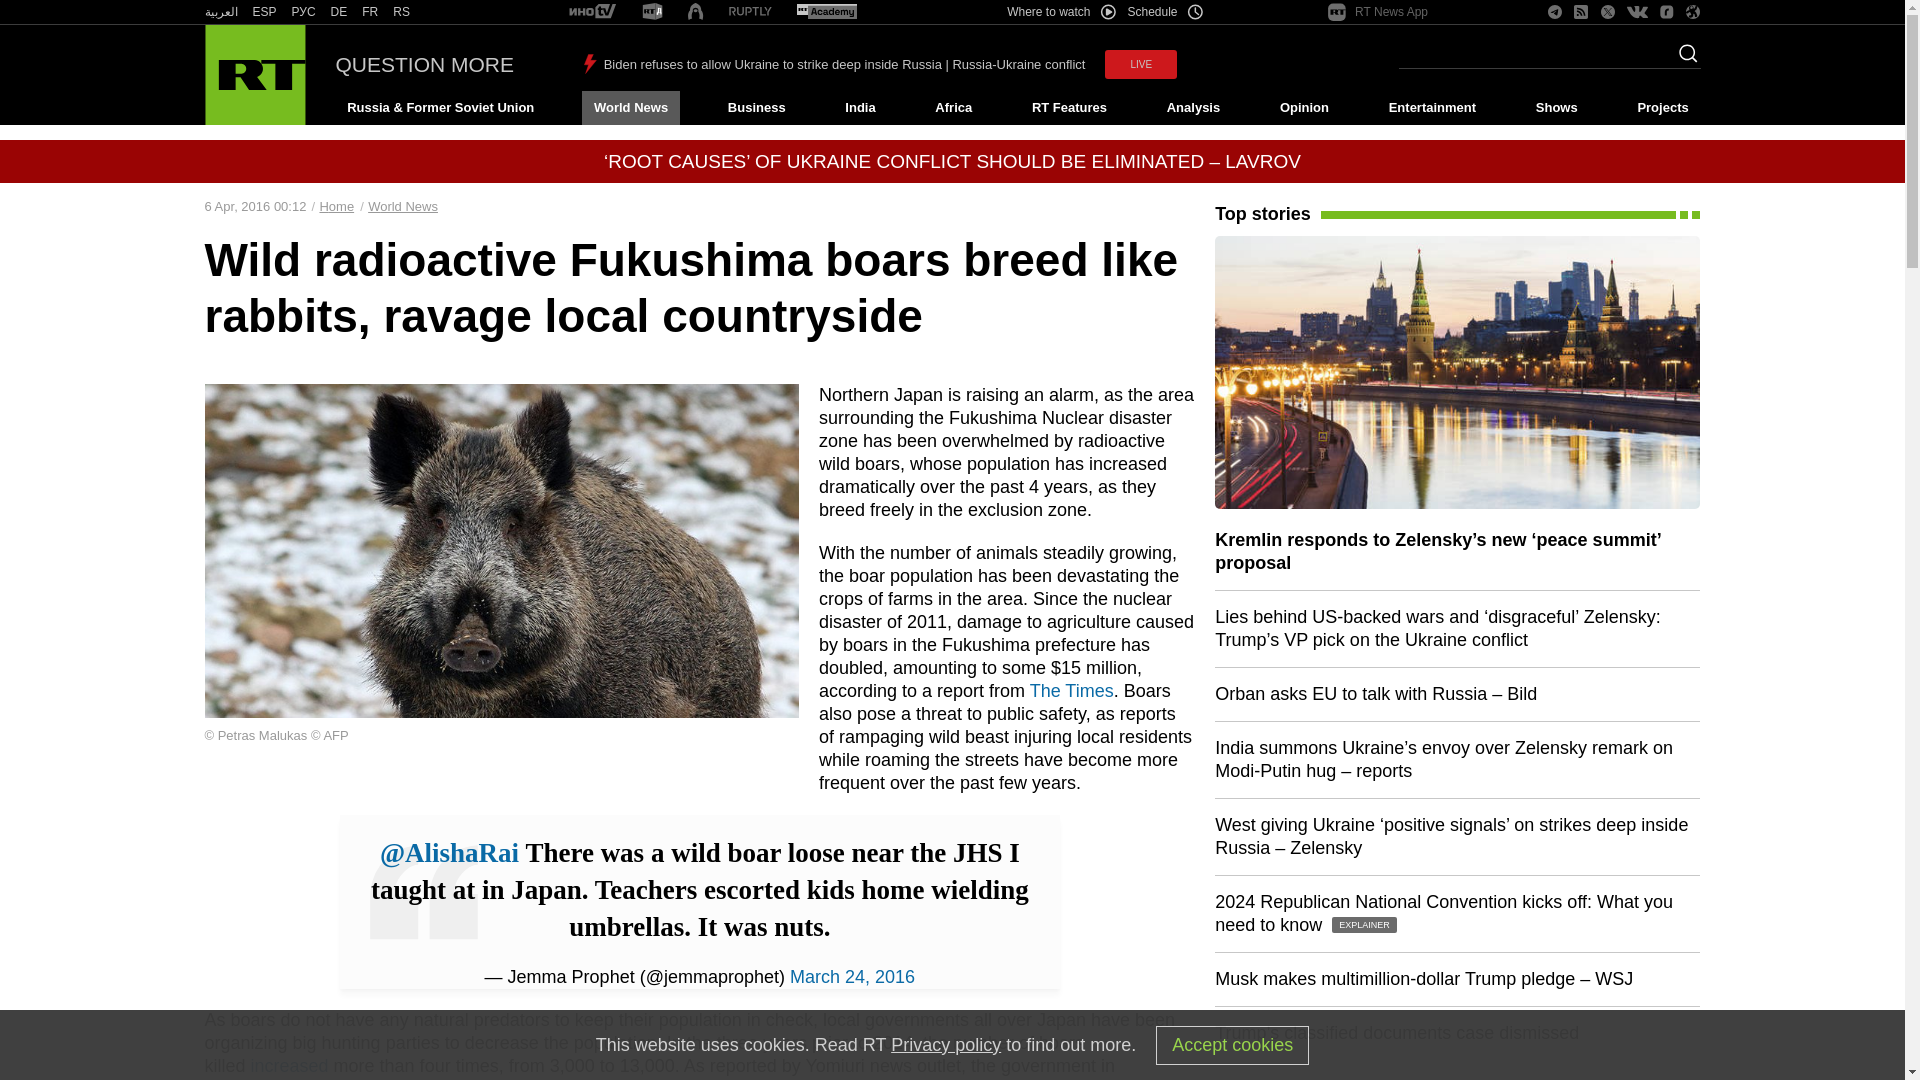 This screenshot has height=1080, width=1920. What do you see at coordinates (338, 12) in the screenshot?
I see `RT ` at bounding box center [338, 12].